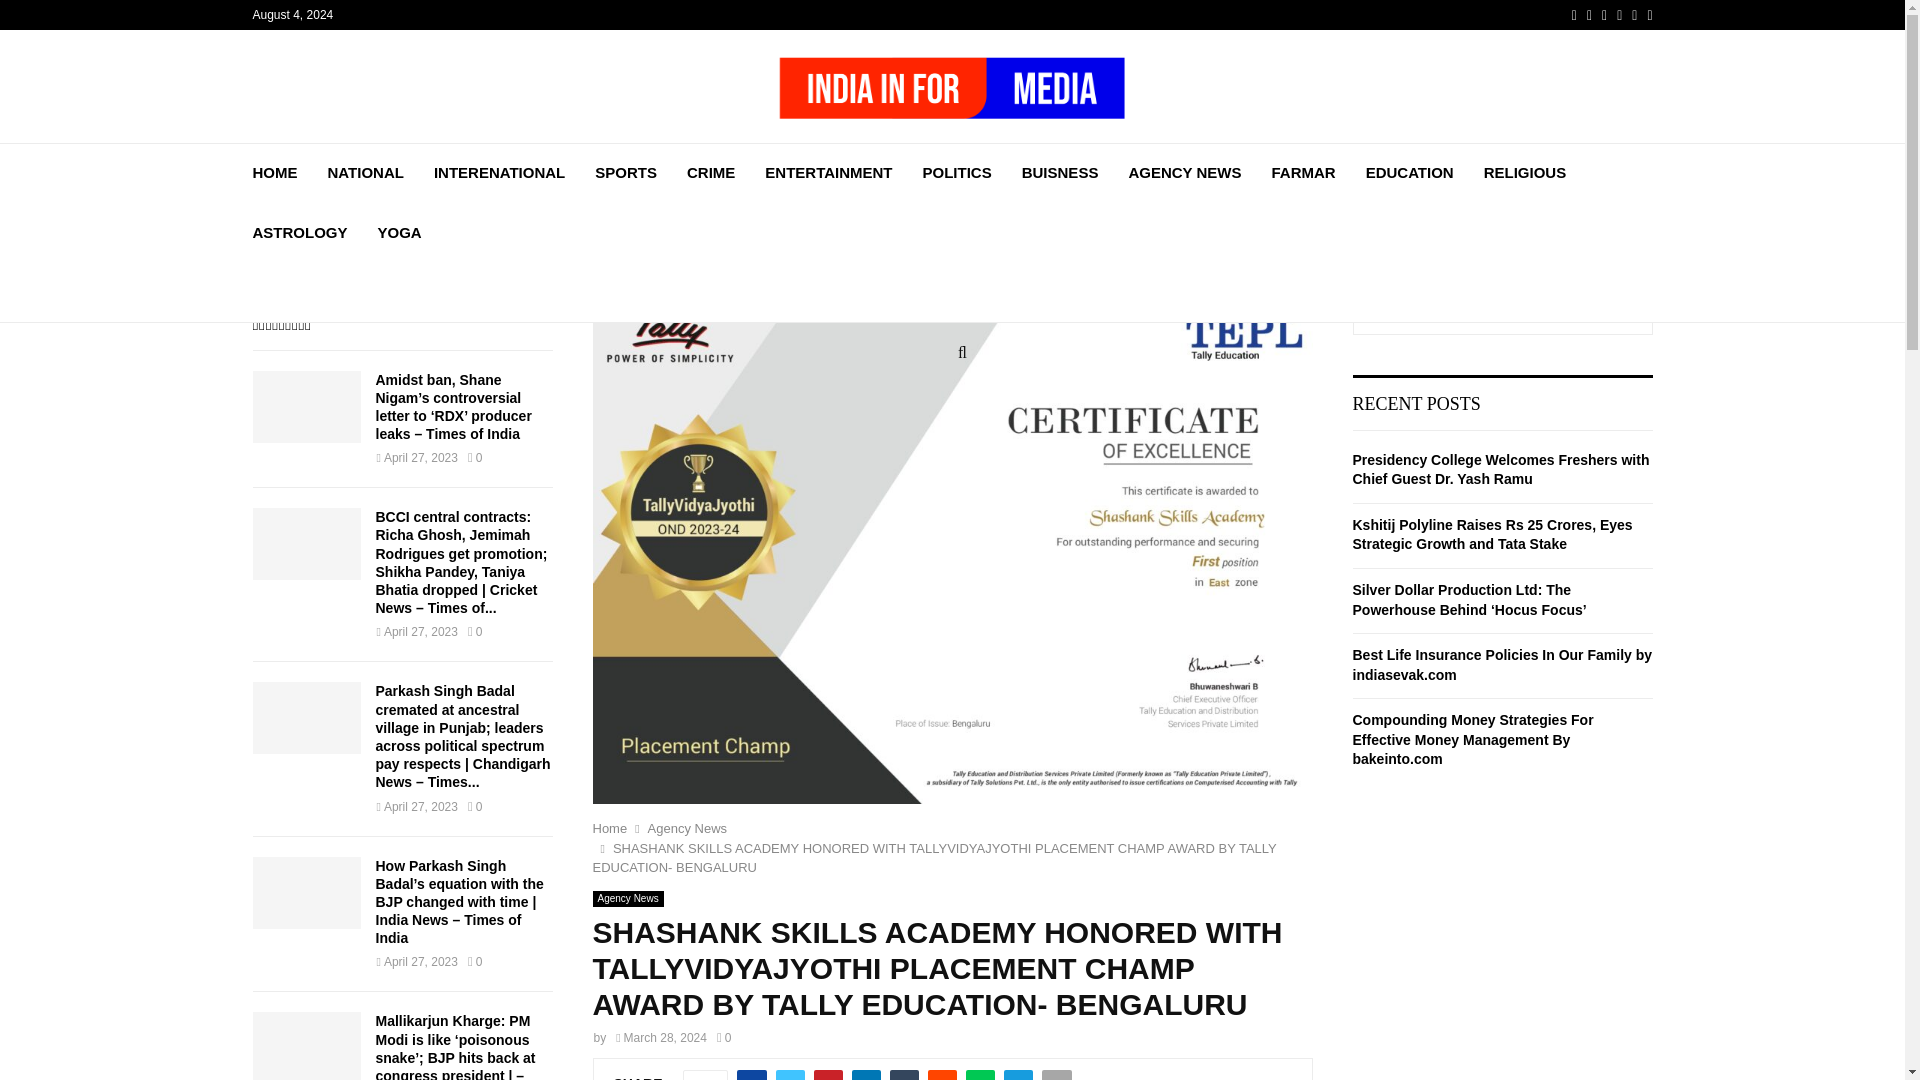 The height and width of the screenshot is (1080, 1920). I want to click on ASTROLOGY, so click(299, 233).